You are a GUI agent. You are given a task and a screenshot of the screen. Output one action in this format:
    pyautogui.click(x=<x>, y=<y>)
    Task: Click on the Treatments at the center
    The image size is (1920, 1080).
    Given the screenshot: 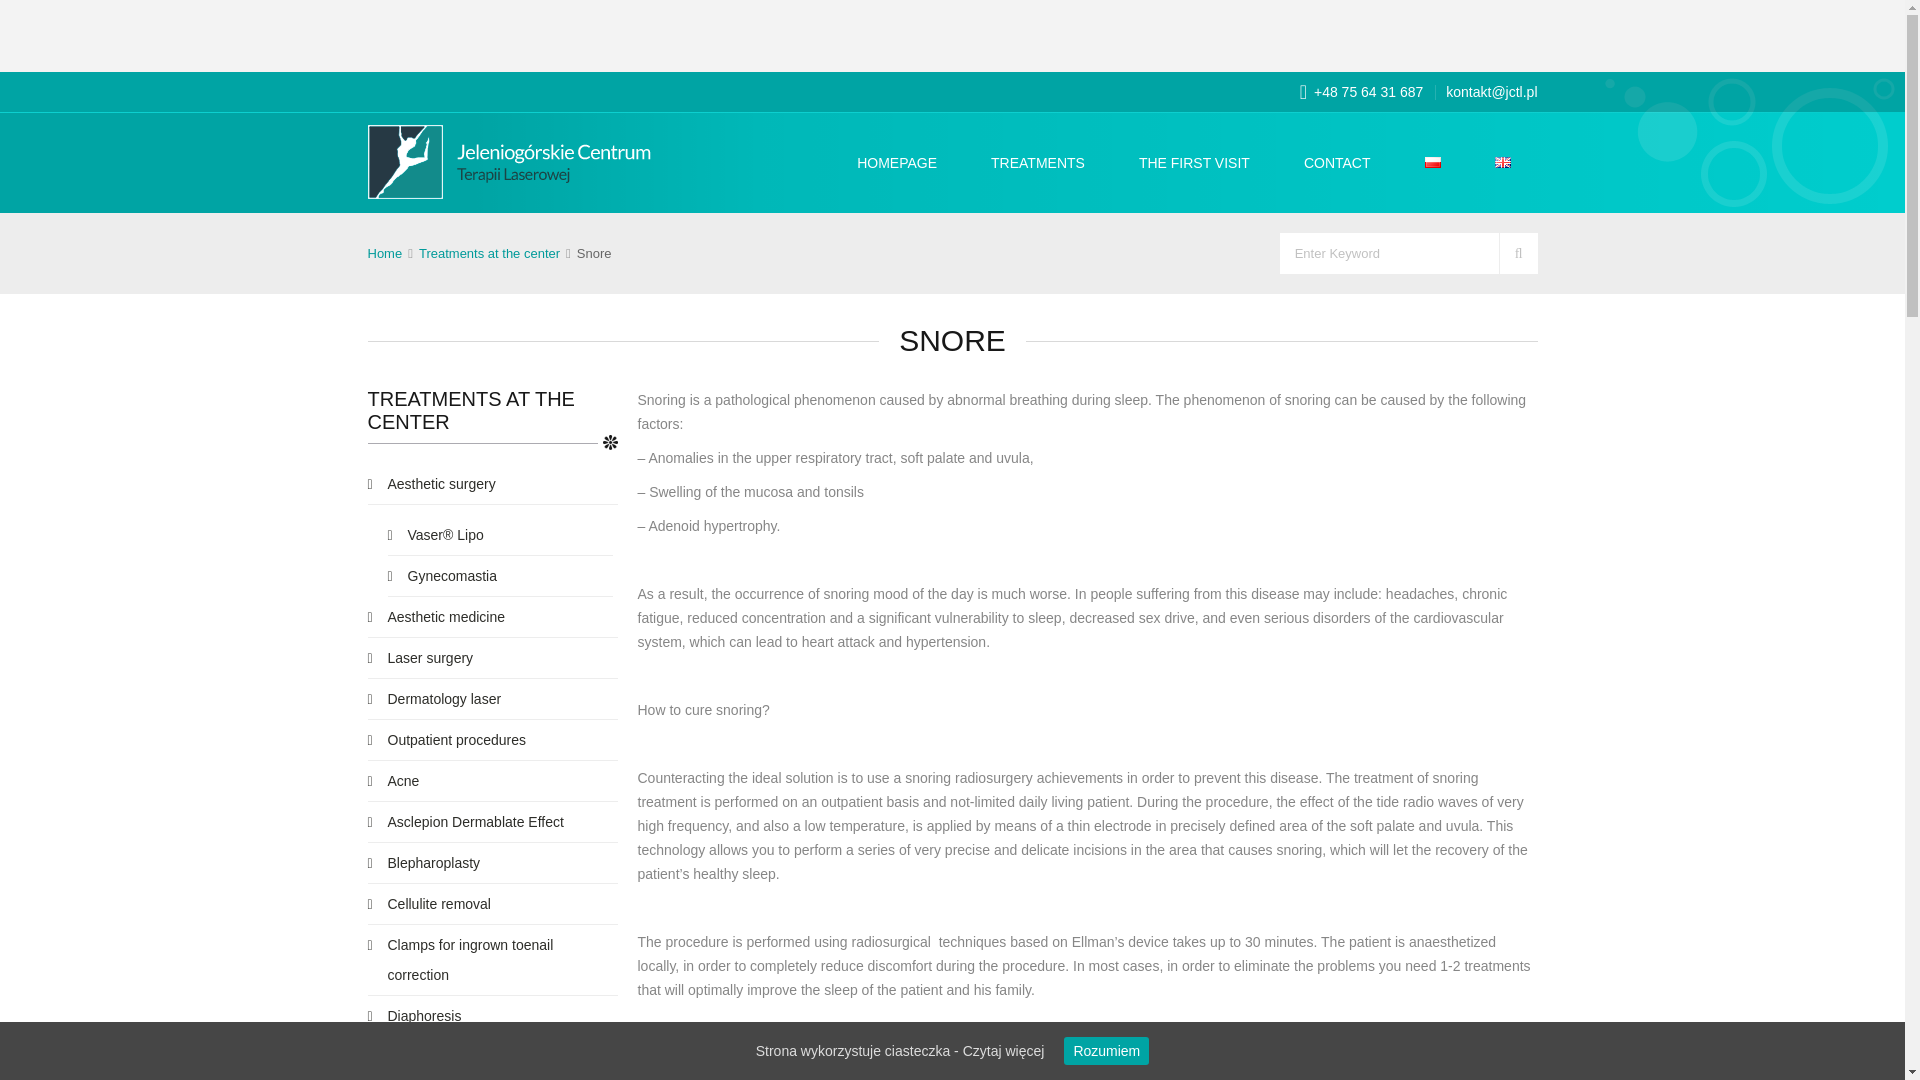 What is the action you would take?
    pyautogui.click(x=489, y=254)
    